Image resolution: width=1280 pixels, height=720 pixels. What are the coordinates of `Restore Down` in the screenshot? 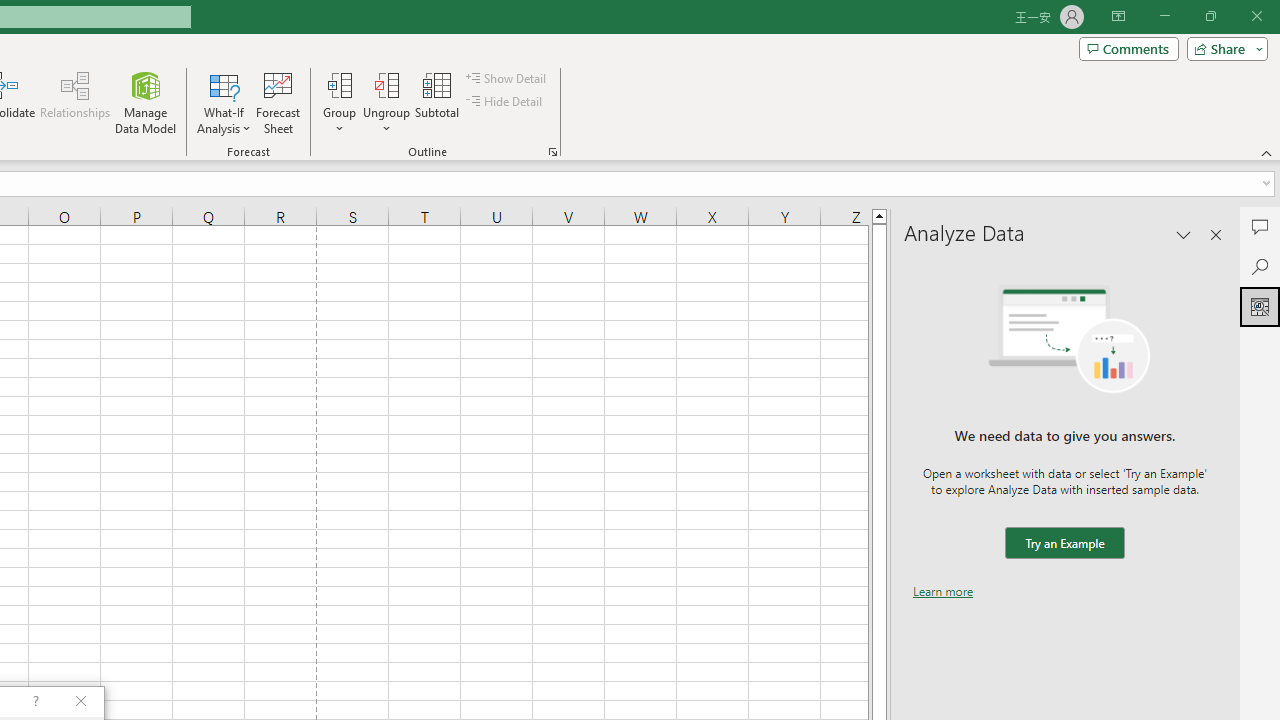 It's located at (1210, 16).